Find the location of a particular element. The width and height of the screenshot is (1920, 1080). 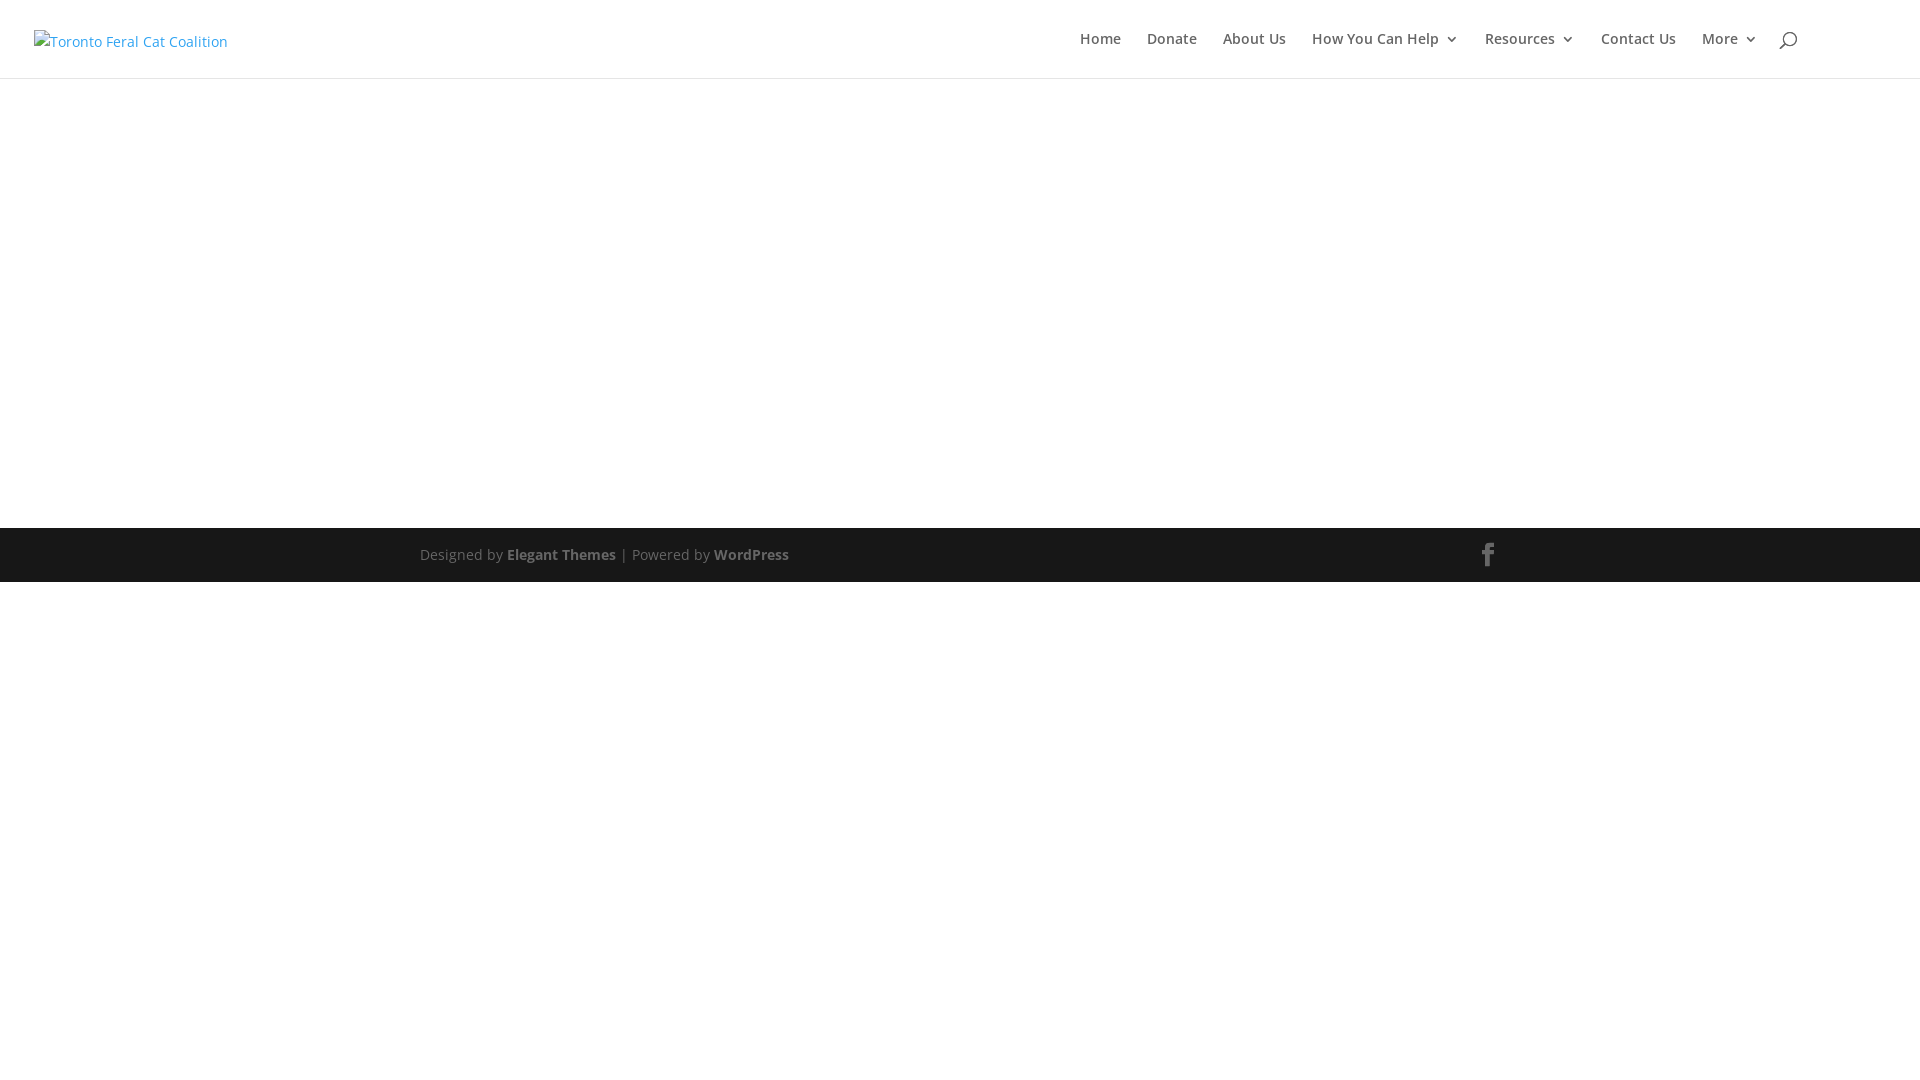

Resources is located at coordinates (1530, 54).